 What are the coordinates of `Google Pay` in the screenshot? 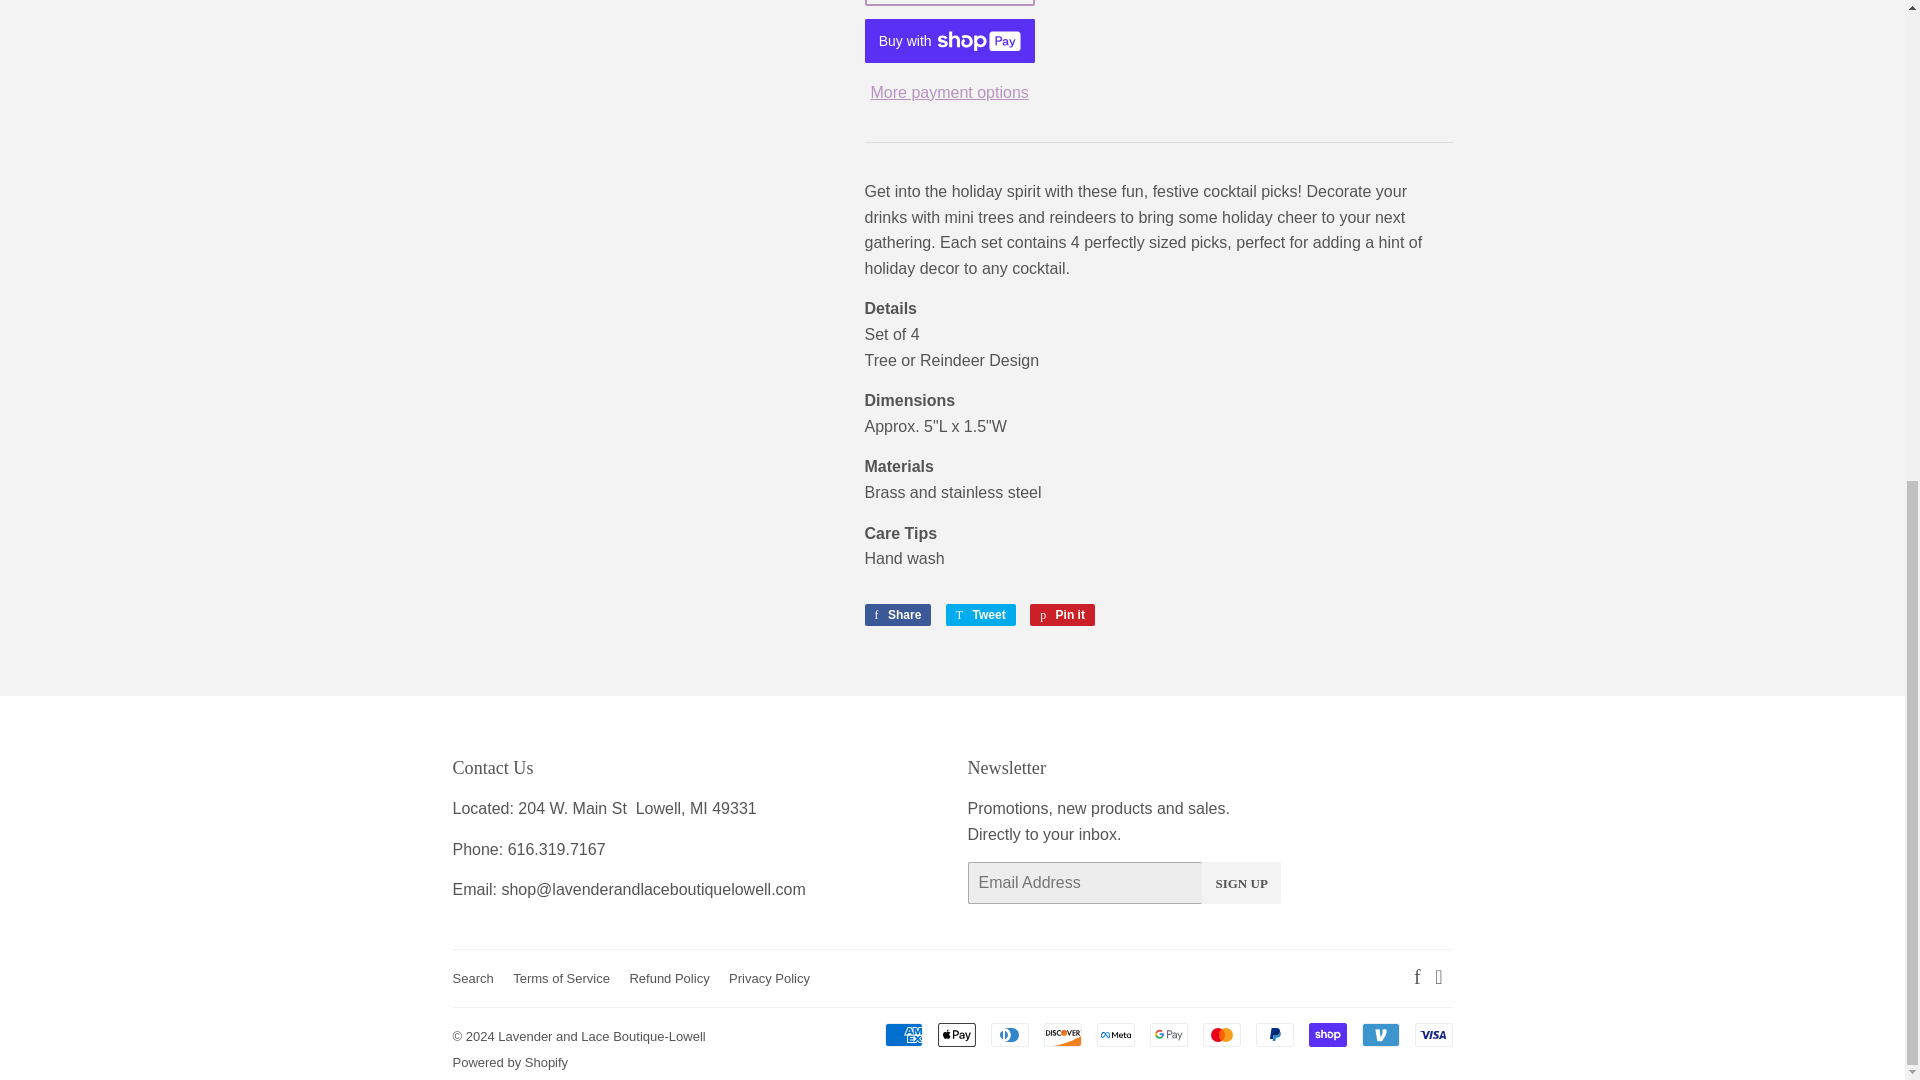 It's located at (1169, 1034).